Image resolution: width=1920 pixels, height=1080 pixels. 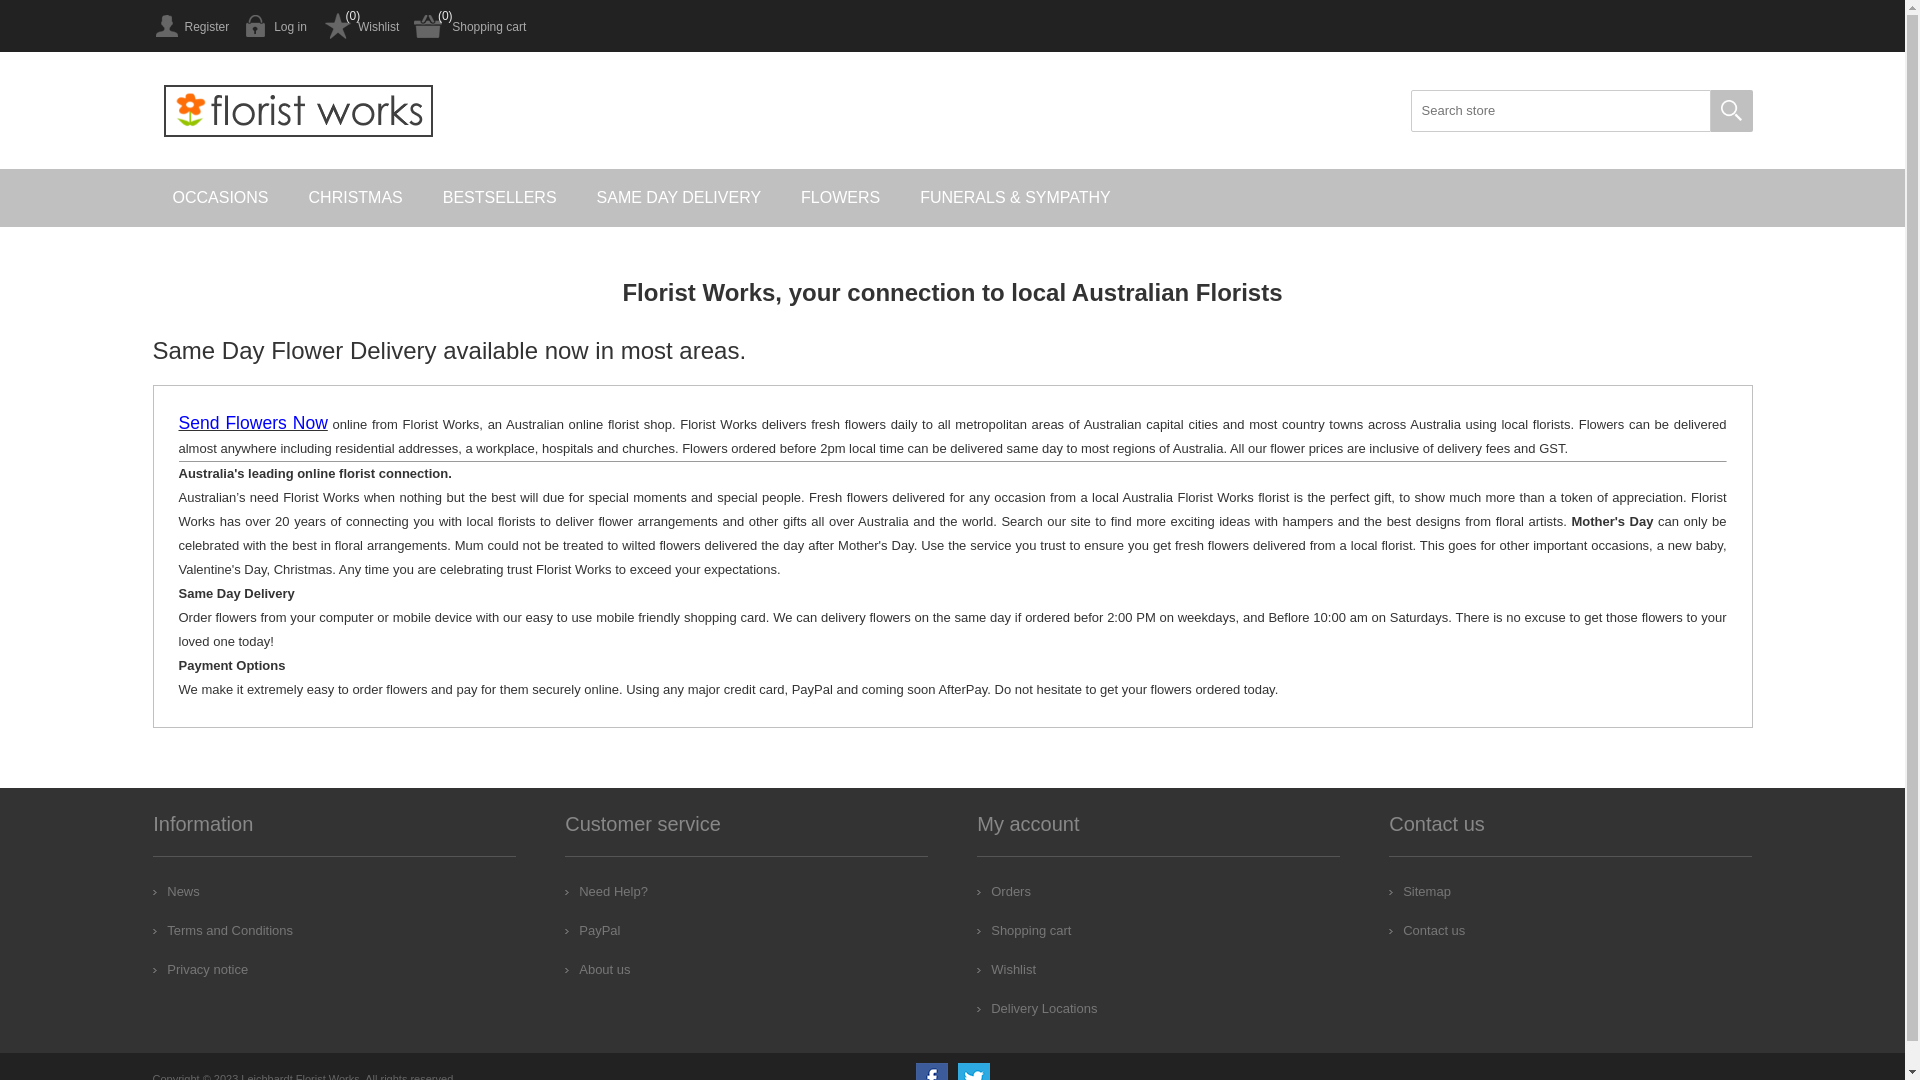 What do you see at coordinates (200, 970) in the screenshot?
I see `Privacy notice` at bounding box center [200, 970].